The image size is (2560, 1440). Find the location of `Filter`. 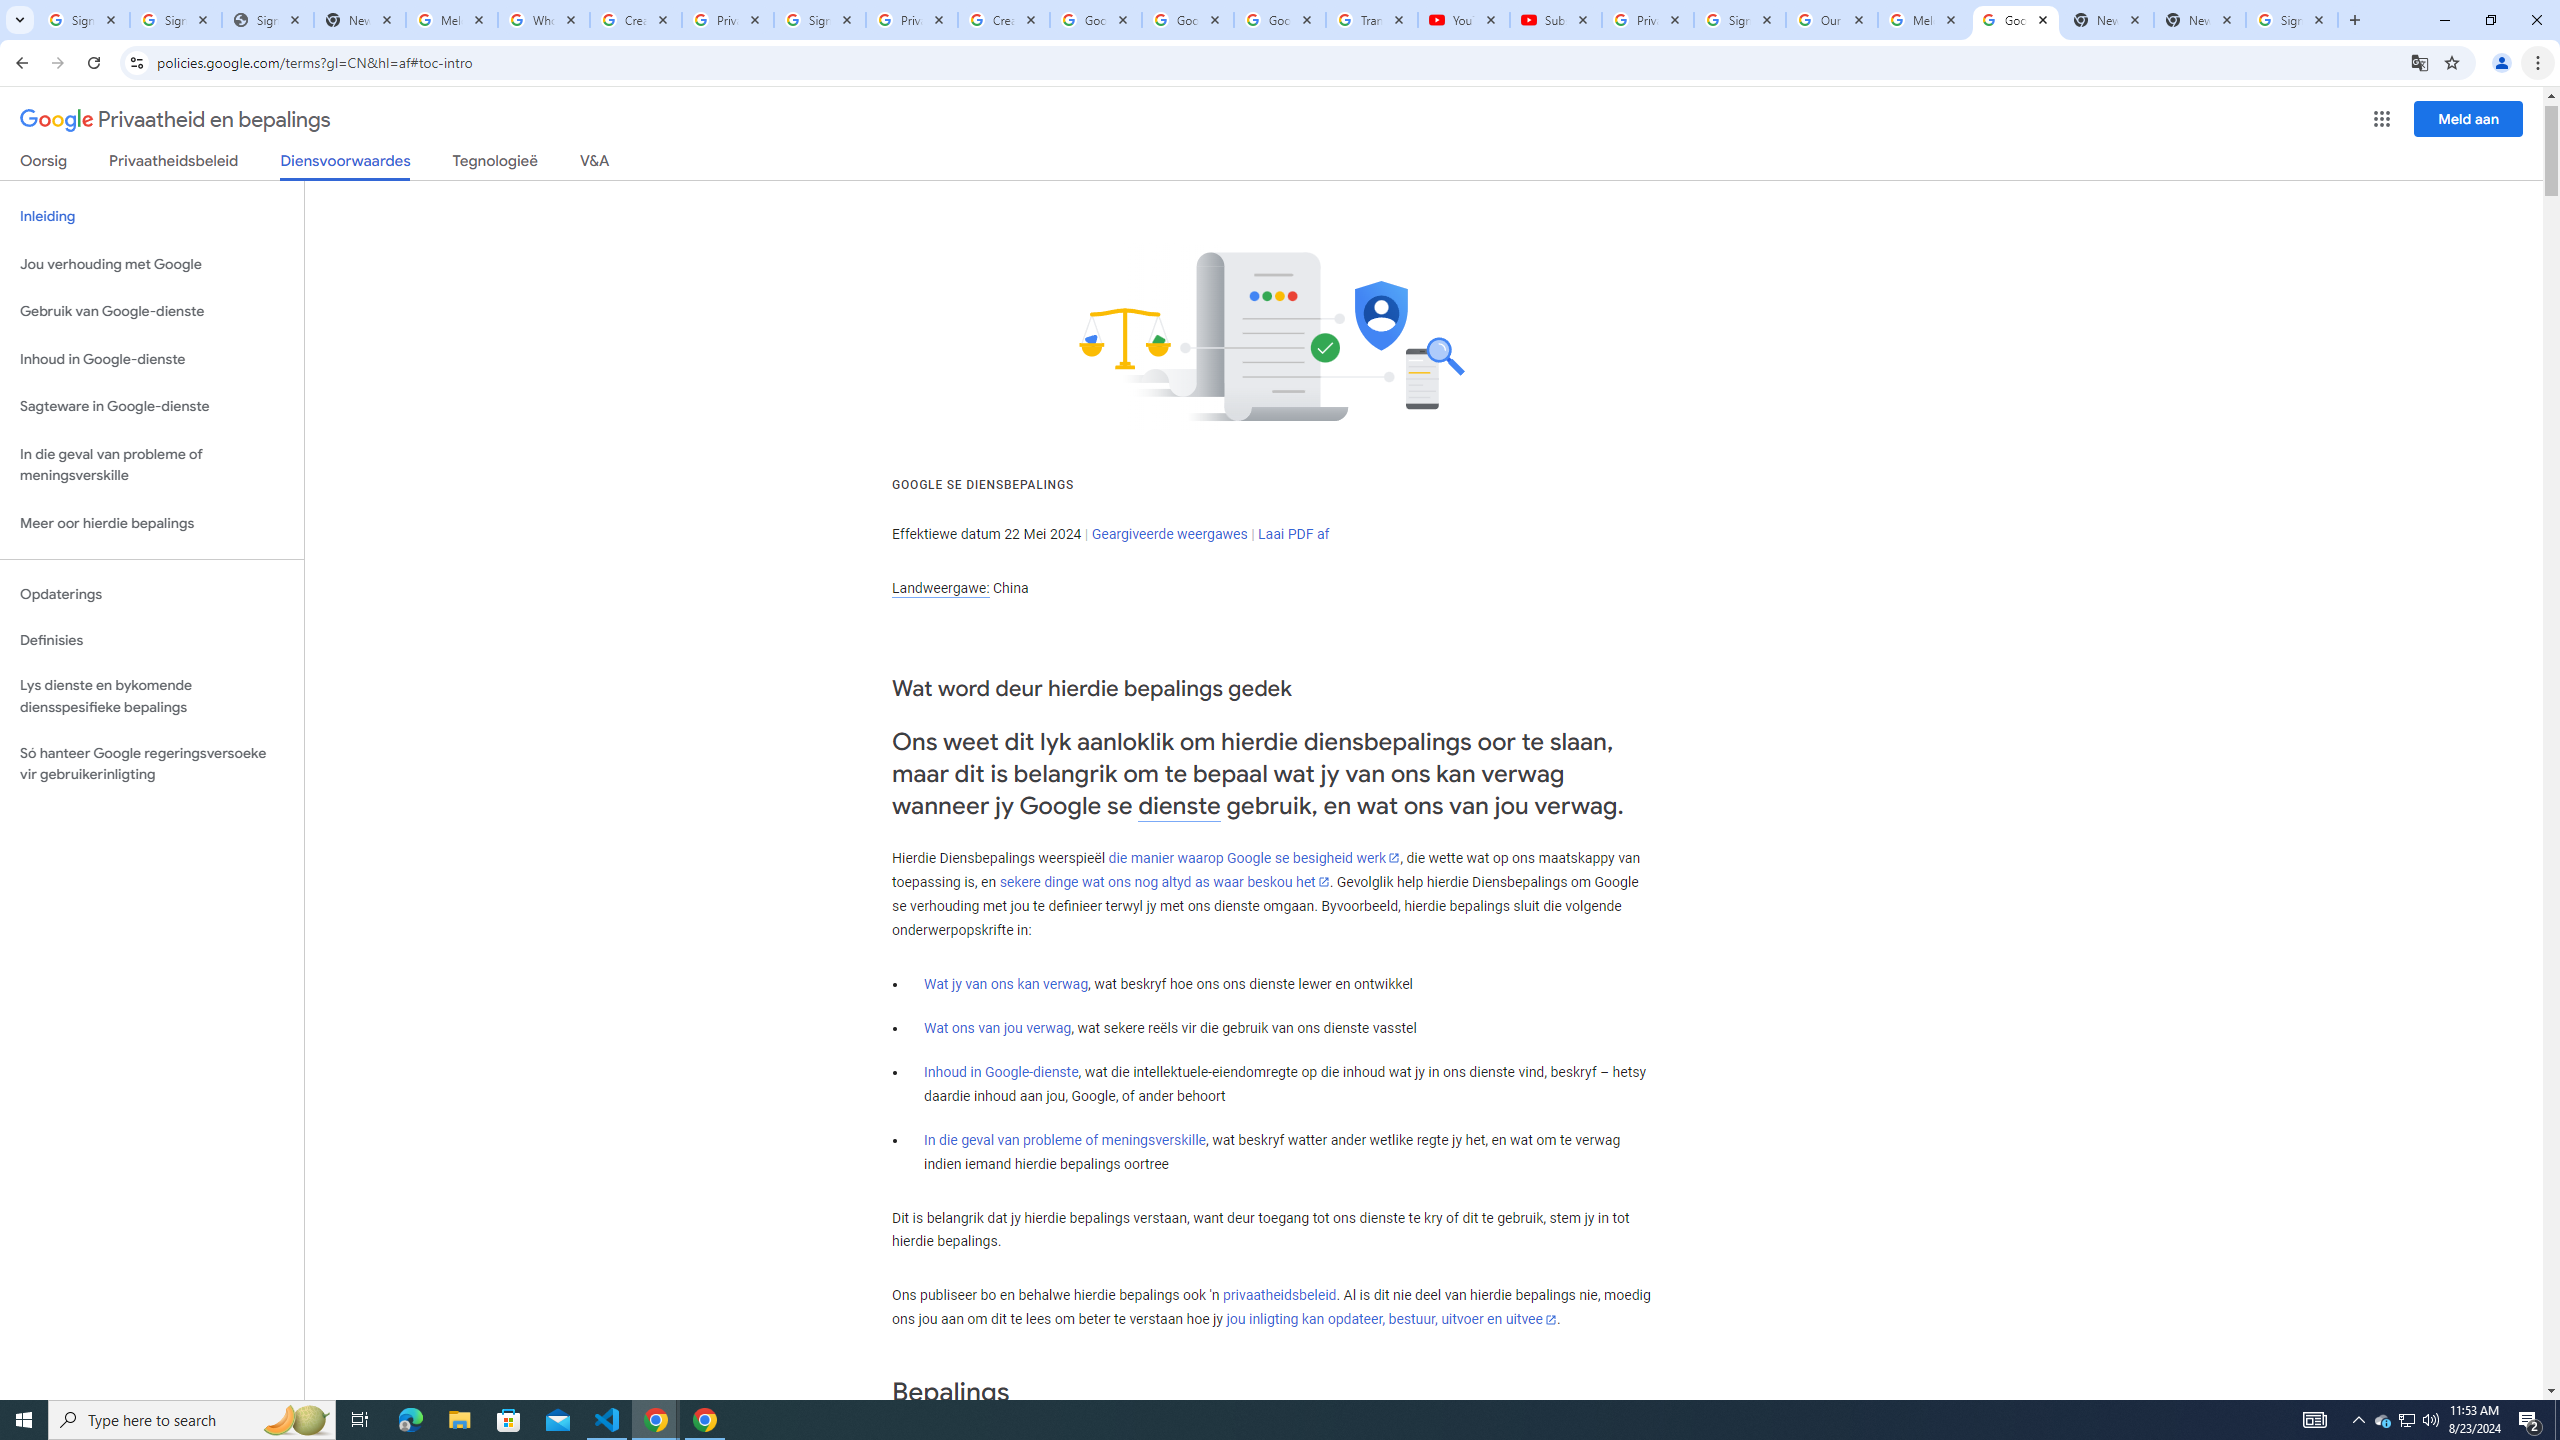

Filter is located at coordinates (2521, 315).